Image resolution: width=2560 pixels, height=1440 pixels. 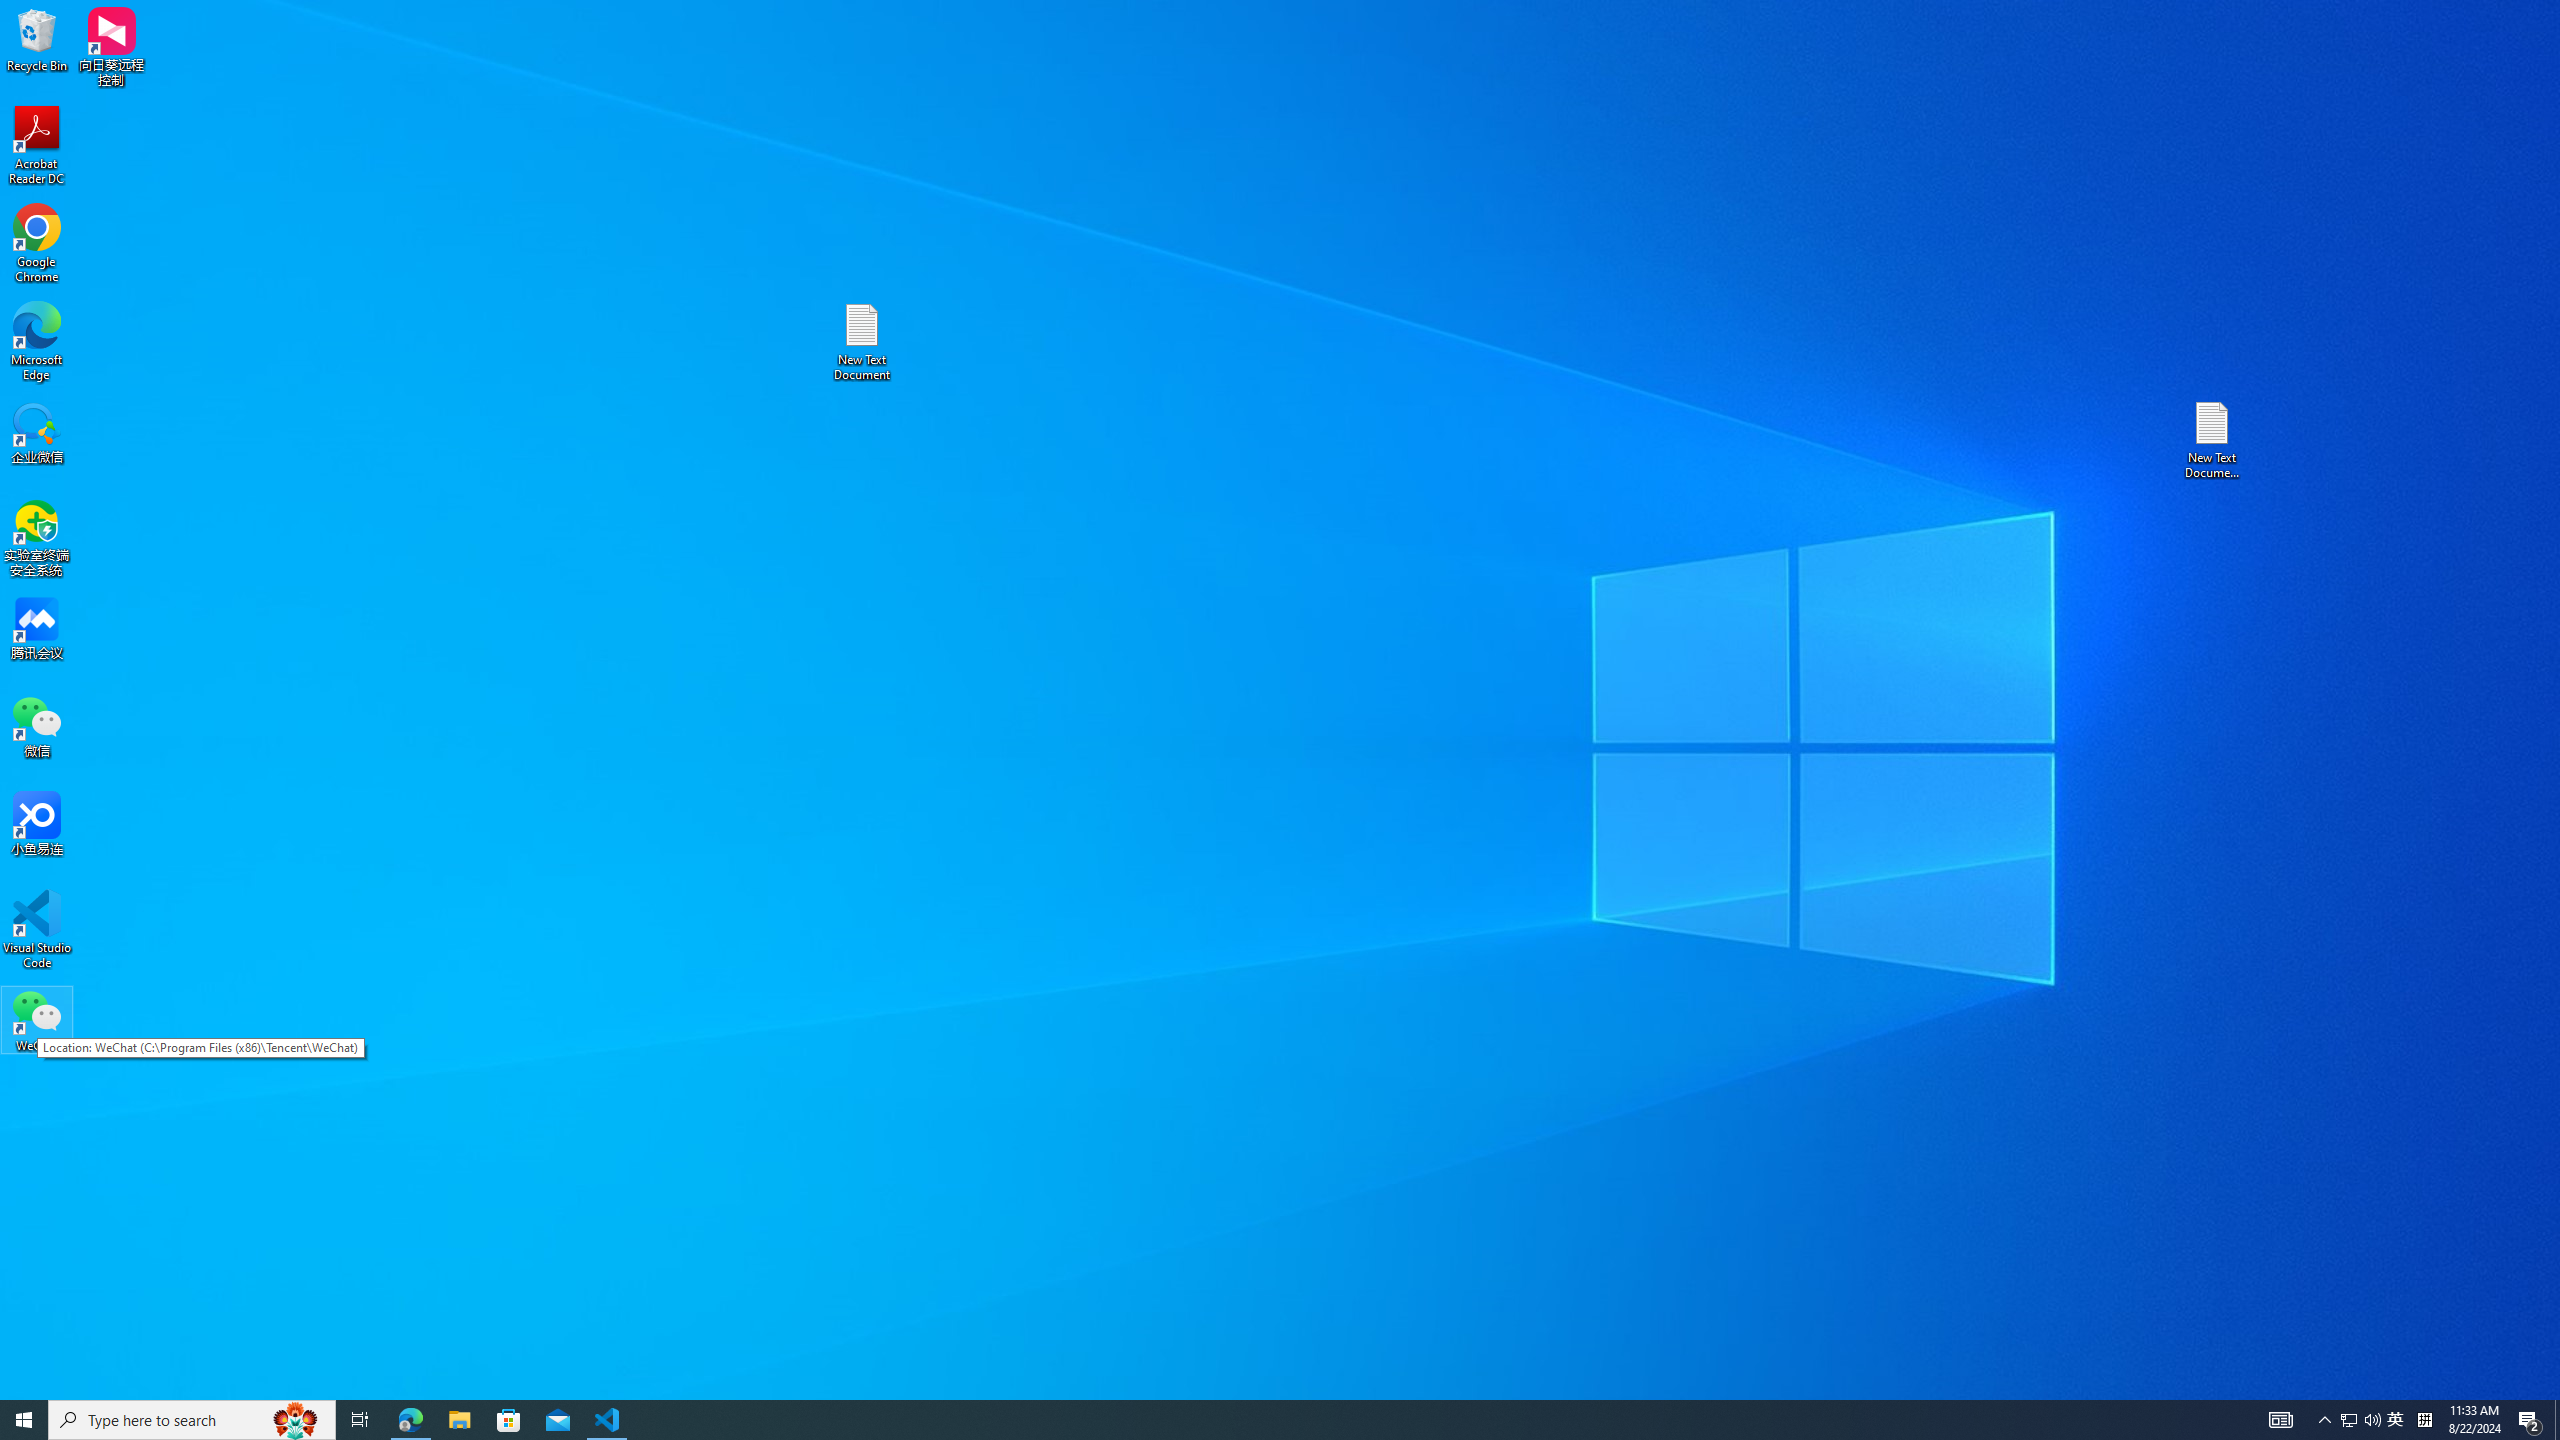 I want to click on Show desktop, so click(x=2557, y=1420).